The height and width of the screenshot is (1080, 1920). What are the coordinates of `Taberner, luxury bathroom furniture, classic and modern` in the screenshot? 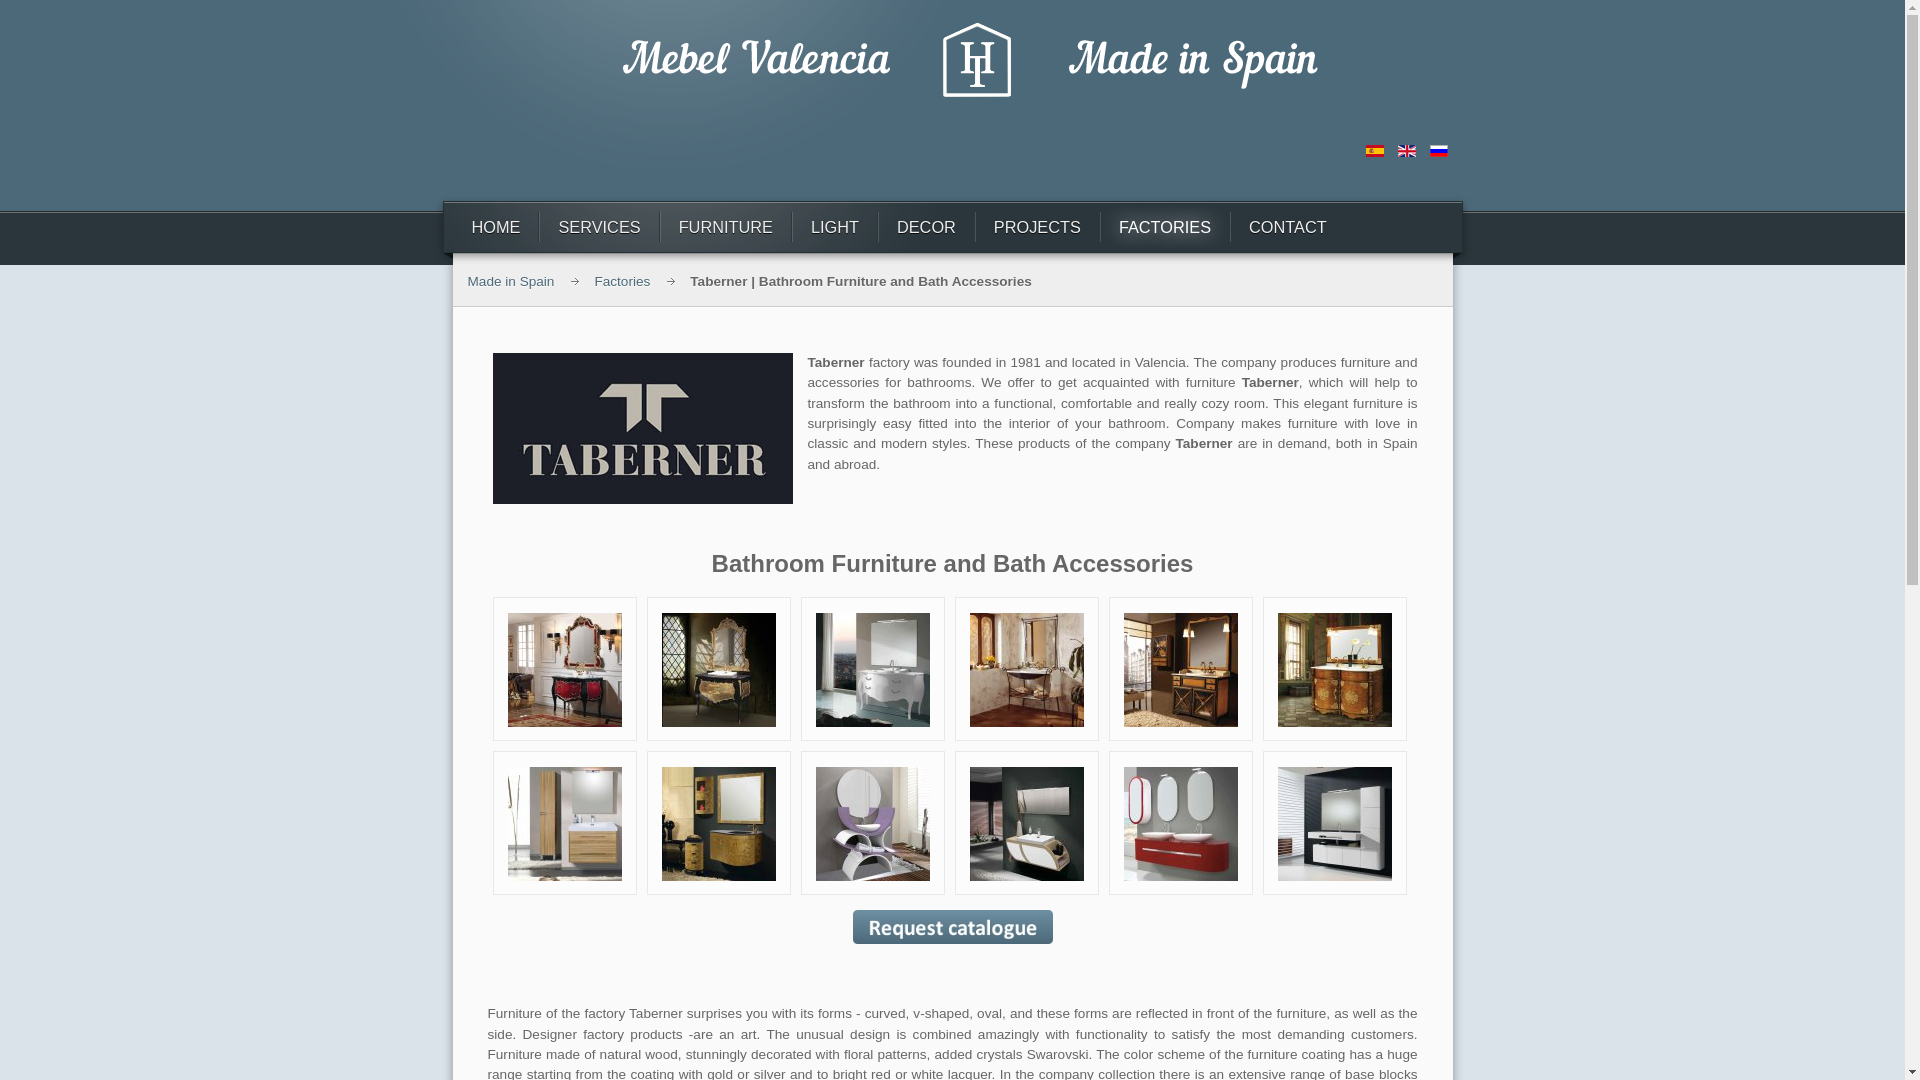 It's located at (872, 823).